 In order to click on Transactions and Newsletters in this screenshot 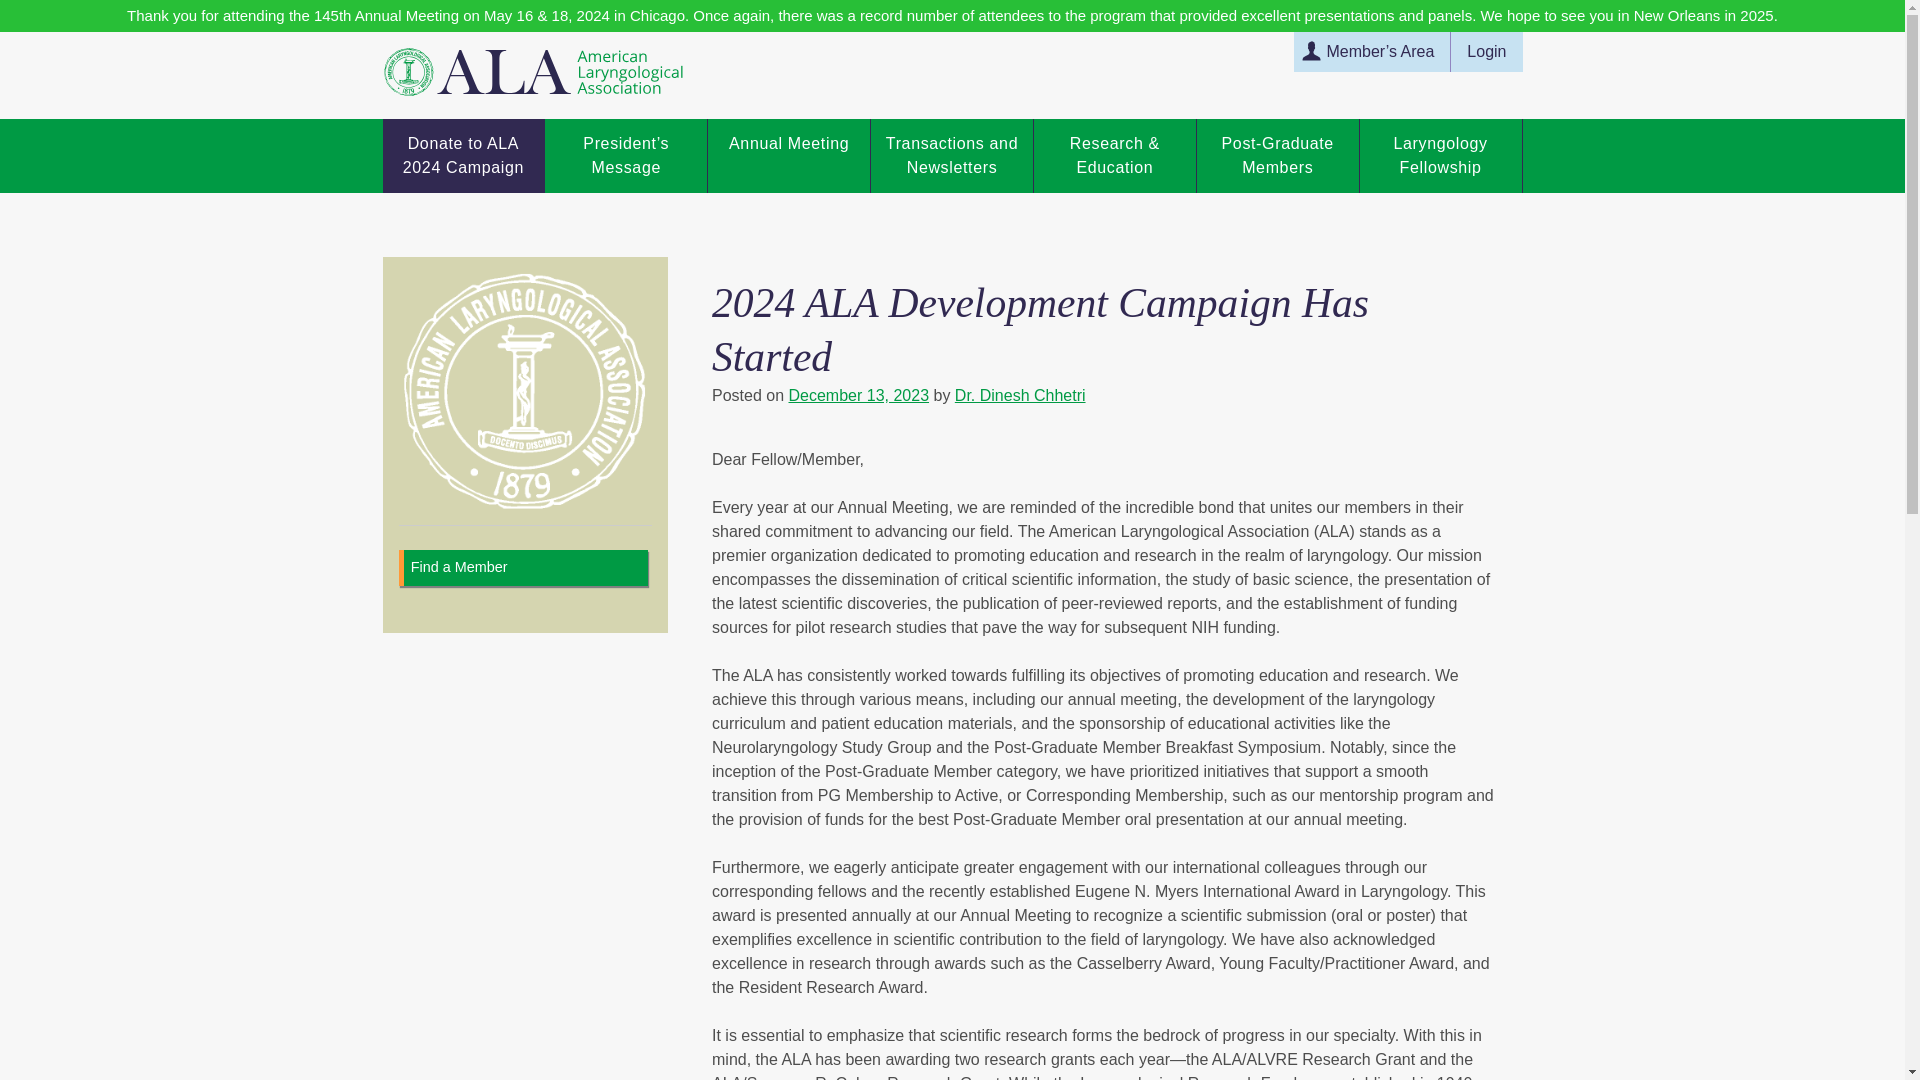, I will do `click(952, 156)`.